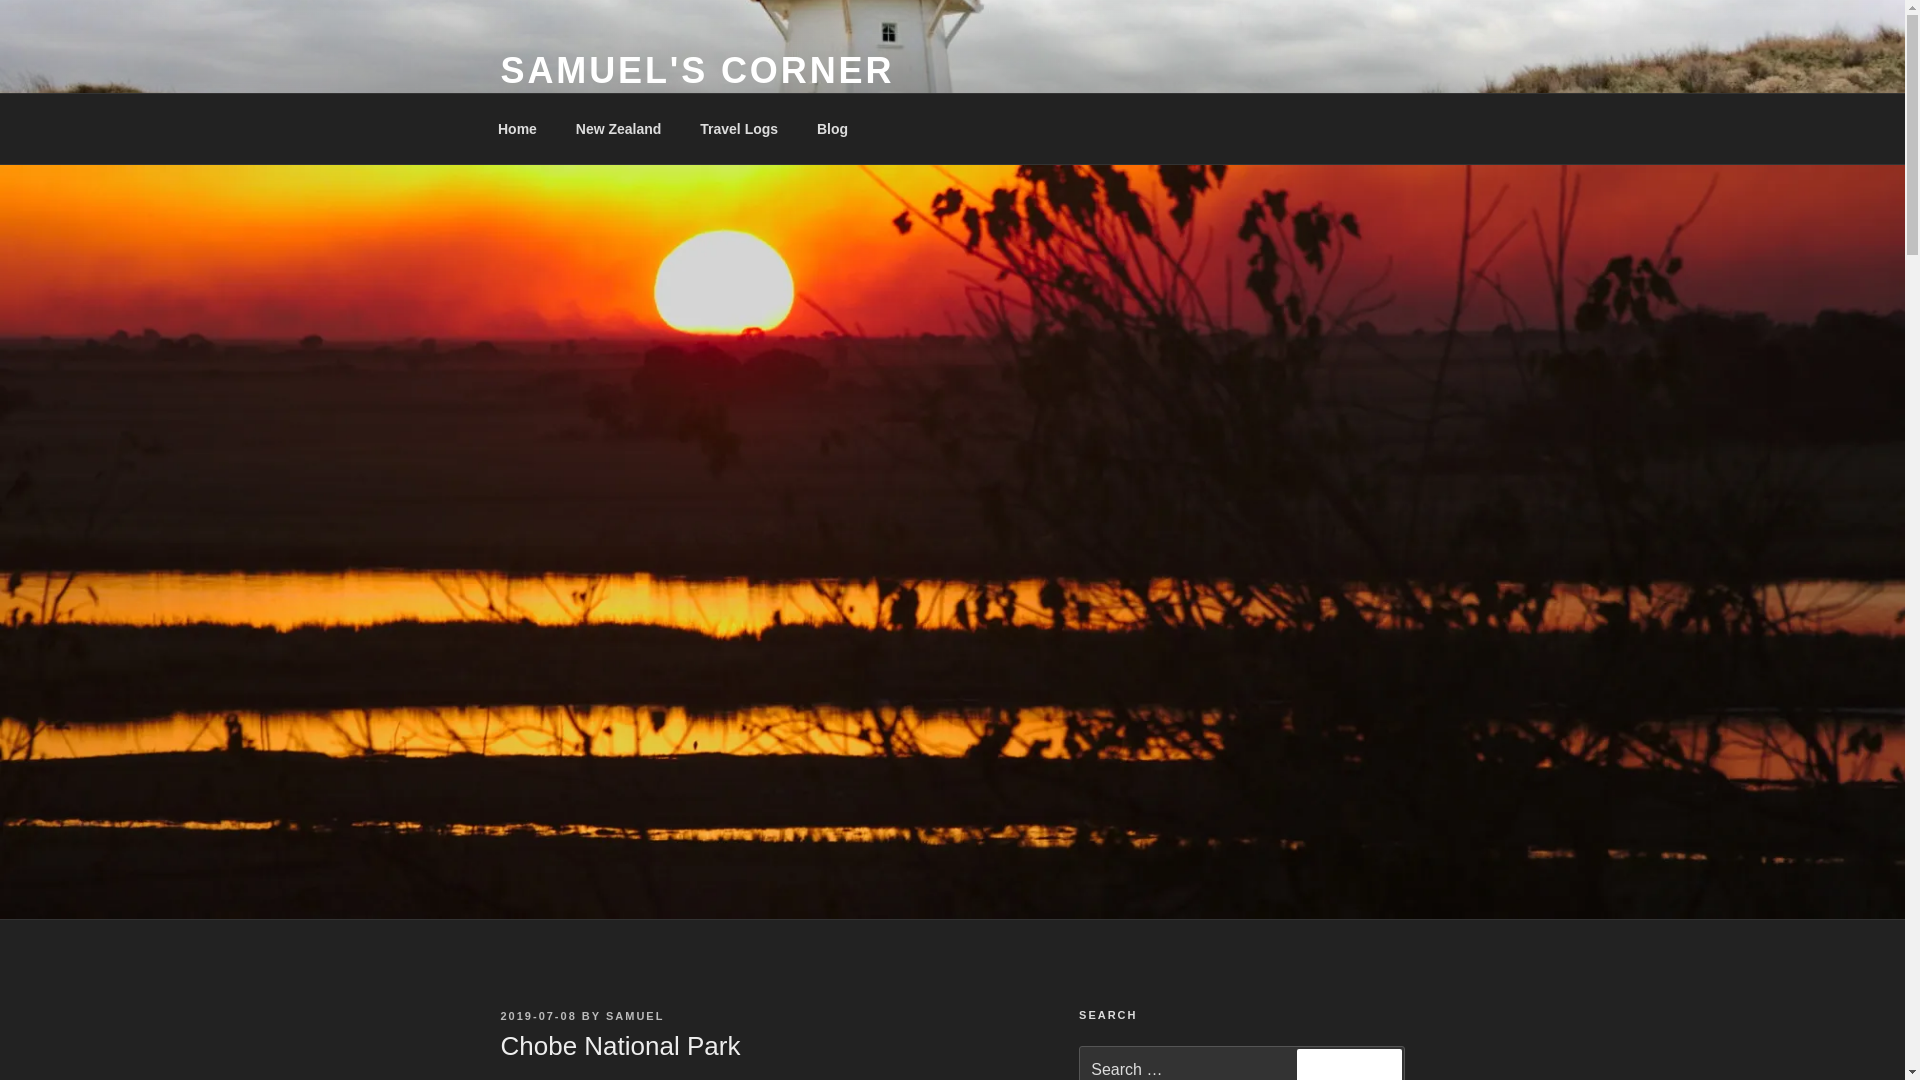  What do you see at coordinates (517, 128) in the screenshot?
I see `Home` at bounding box center [517, 128].